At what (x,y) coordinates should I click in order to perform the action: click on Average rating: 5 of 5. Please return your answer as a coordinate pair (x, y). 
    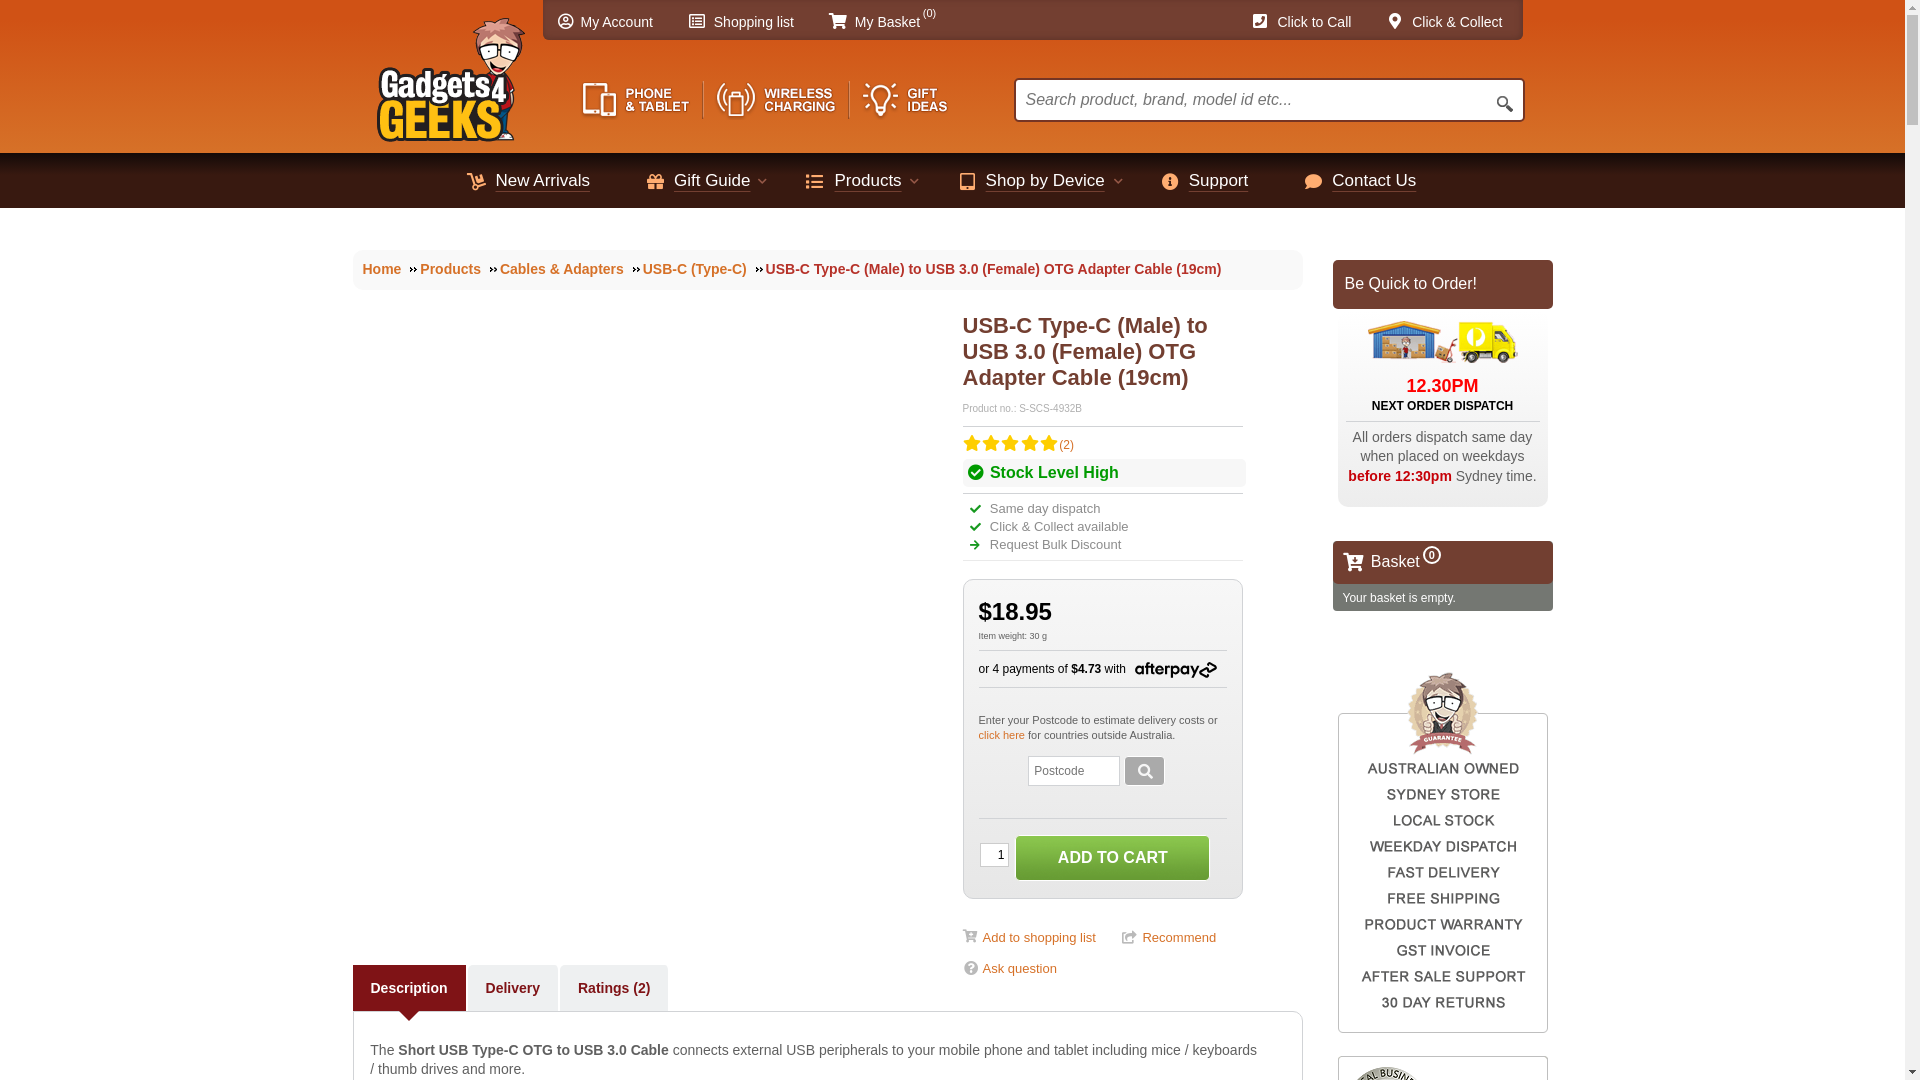
    Looking at the image, I should click on (1048, 446).